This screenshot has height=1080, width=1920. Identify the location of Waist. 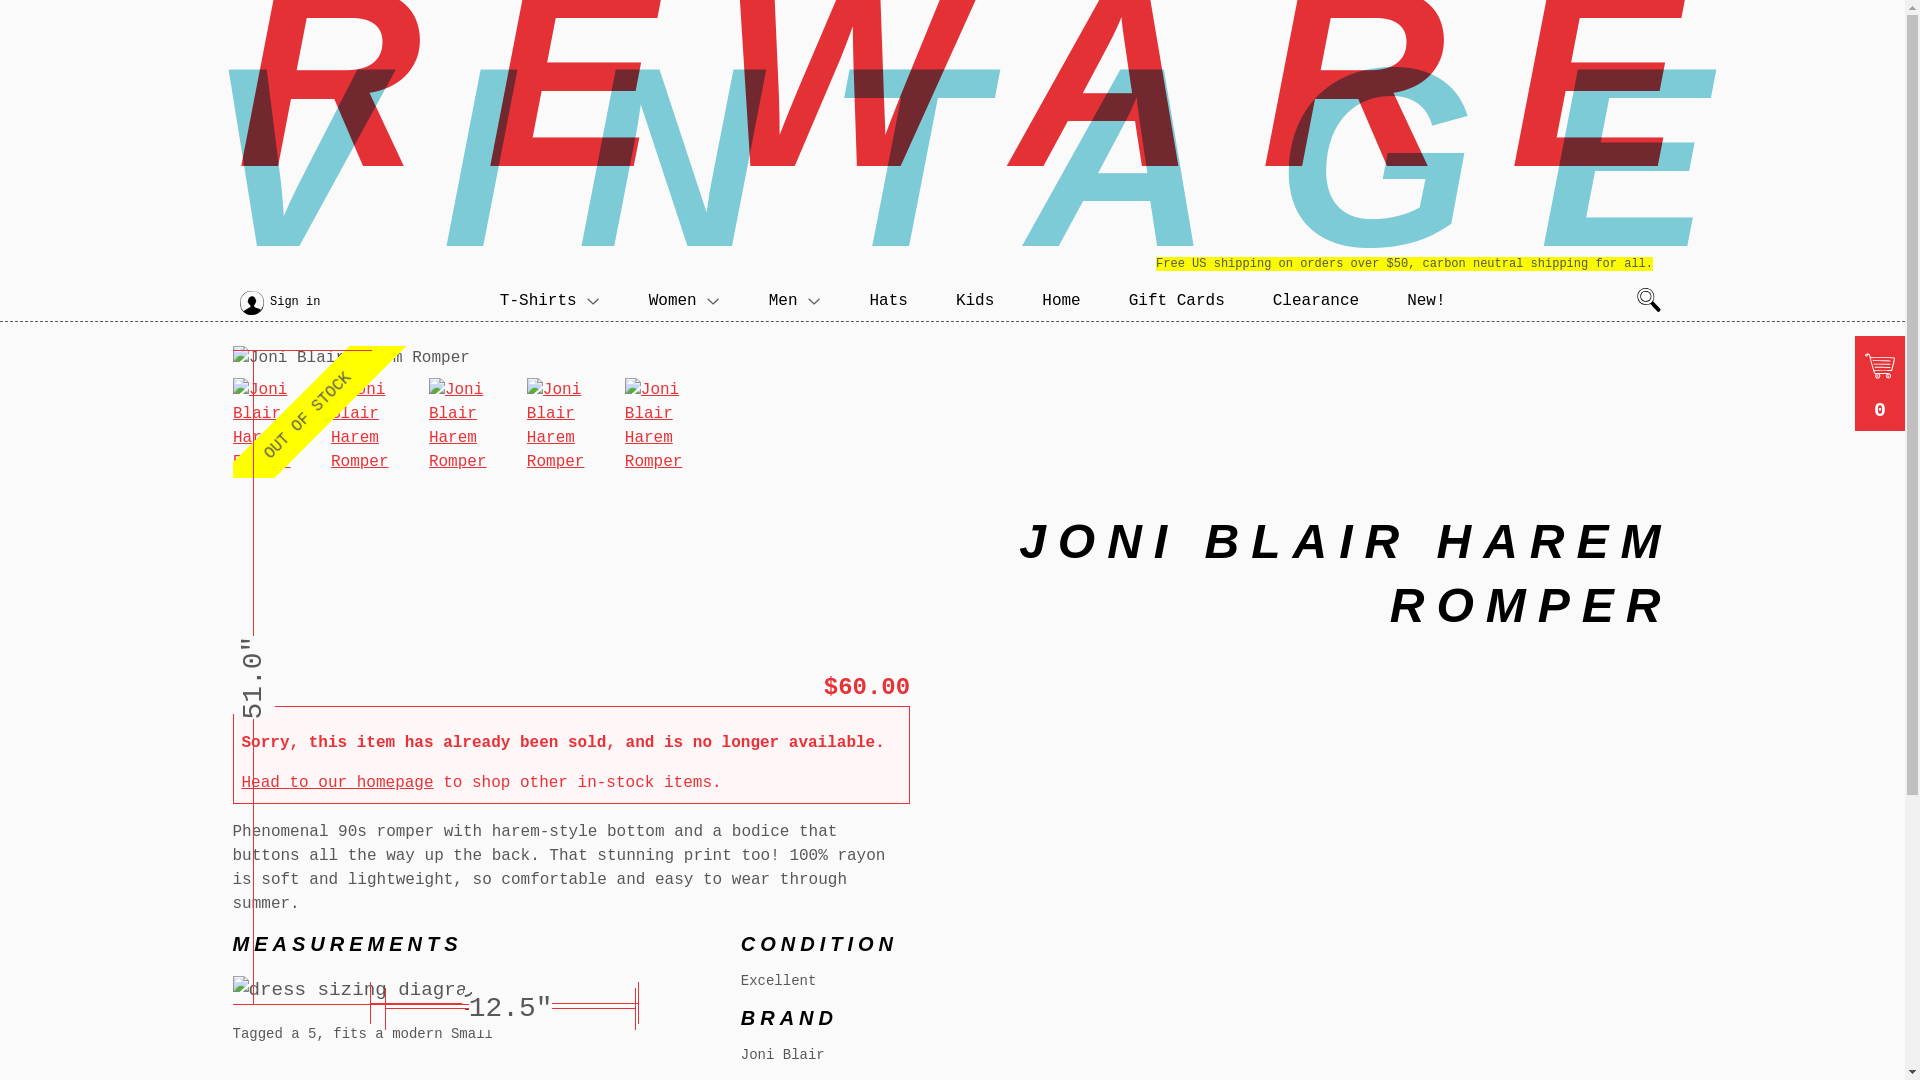
(510, 1009).